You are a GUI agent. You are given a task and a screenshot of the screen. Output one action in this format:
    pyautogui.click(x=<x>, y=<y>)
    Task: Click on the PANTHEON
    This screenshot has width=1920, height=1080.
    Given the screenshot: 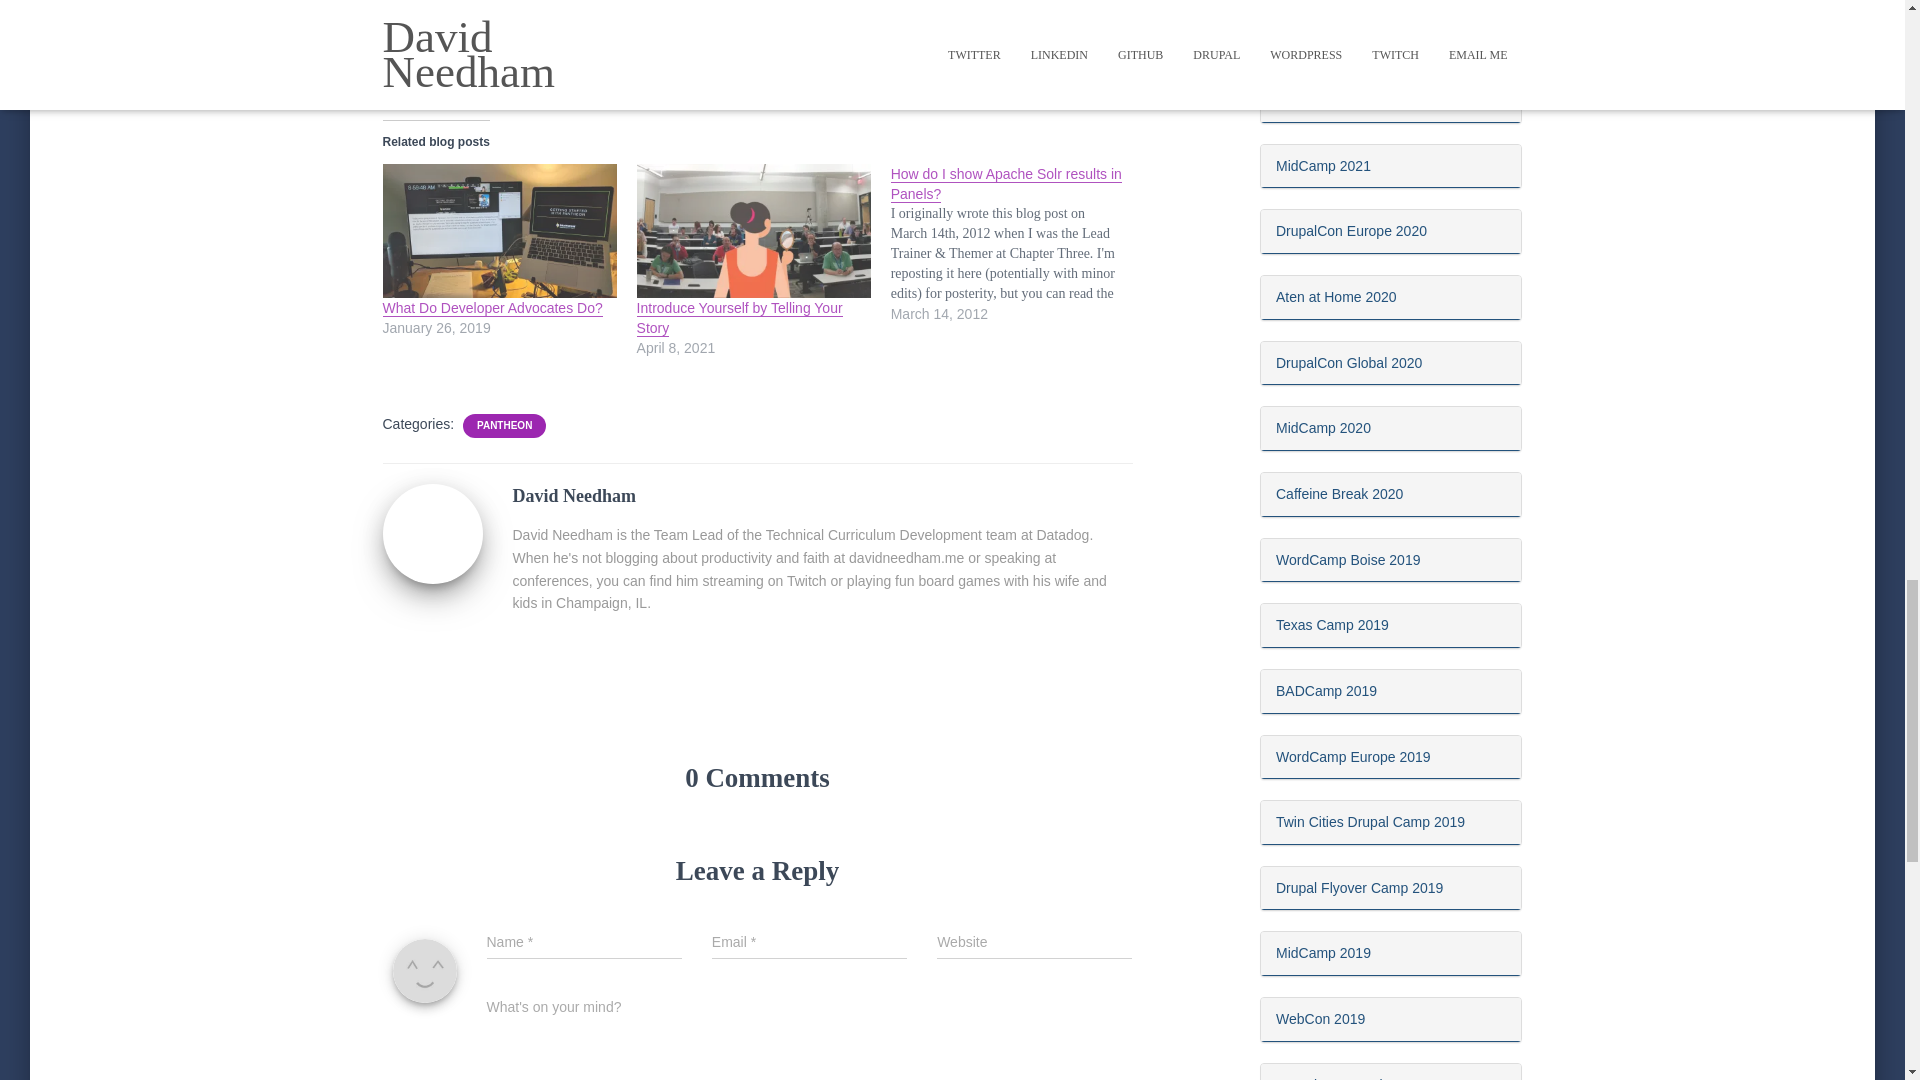 What is the action you would take?
    pyautogui.click(x=504, y=426)
    